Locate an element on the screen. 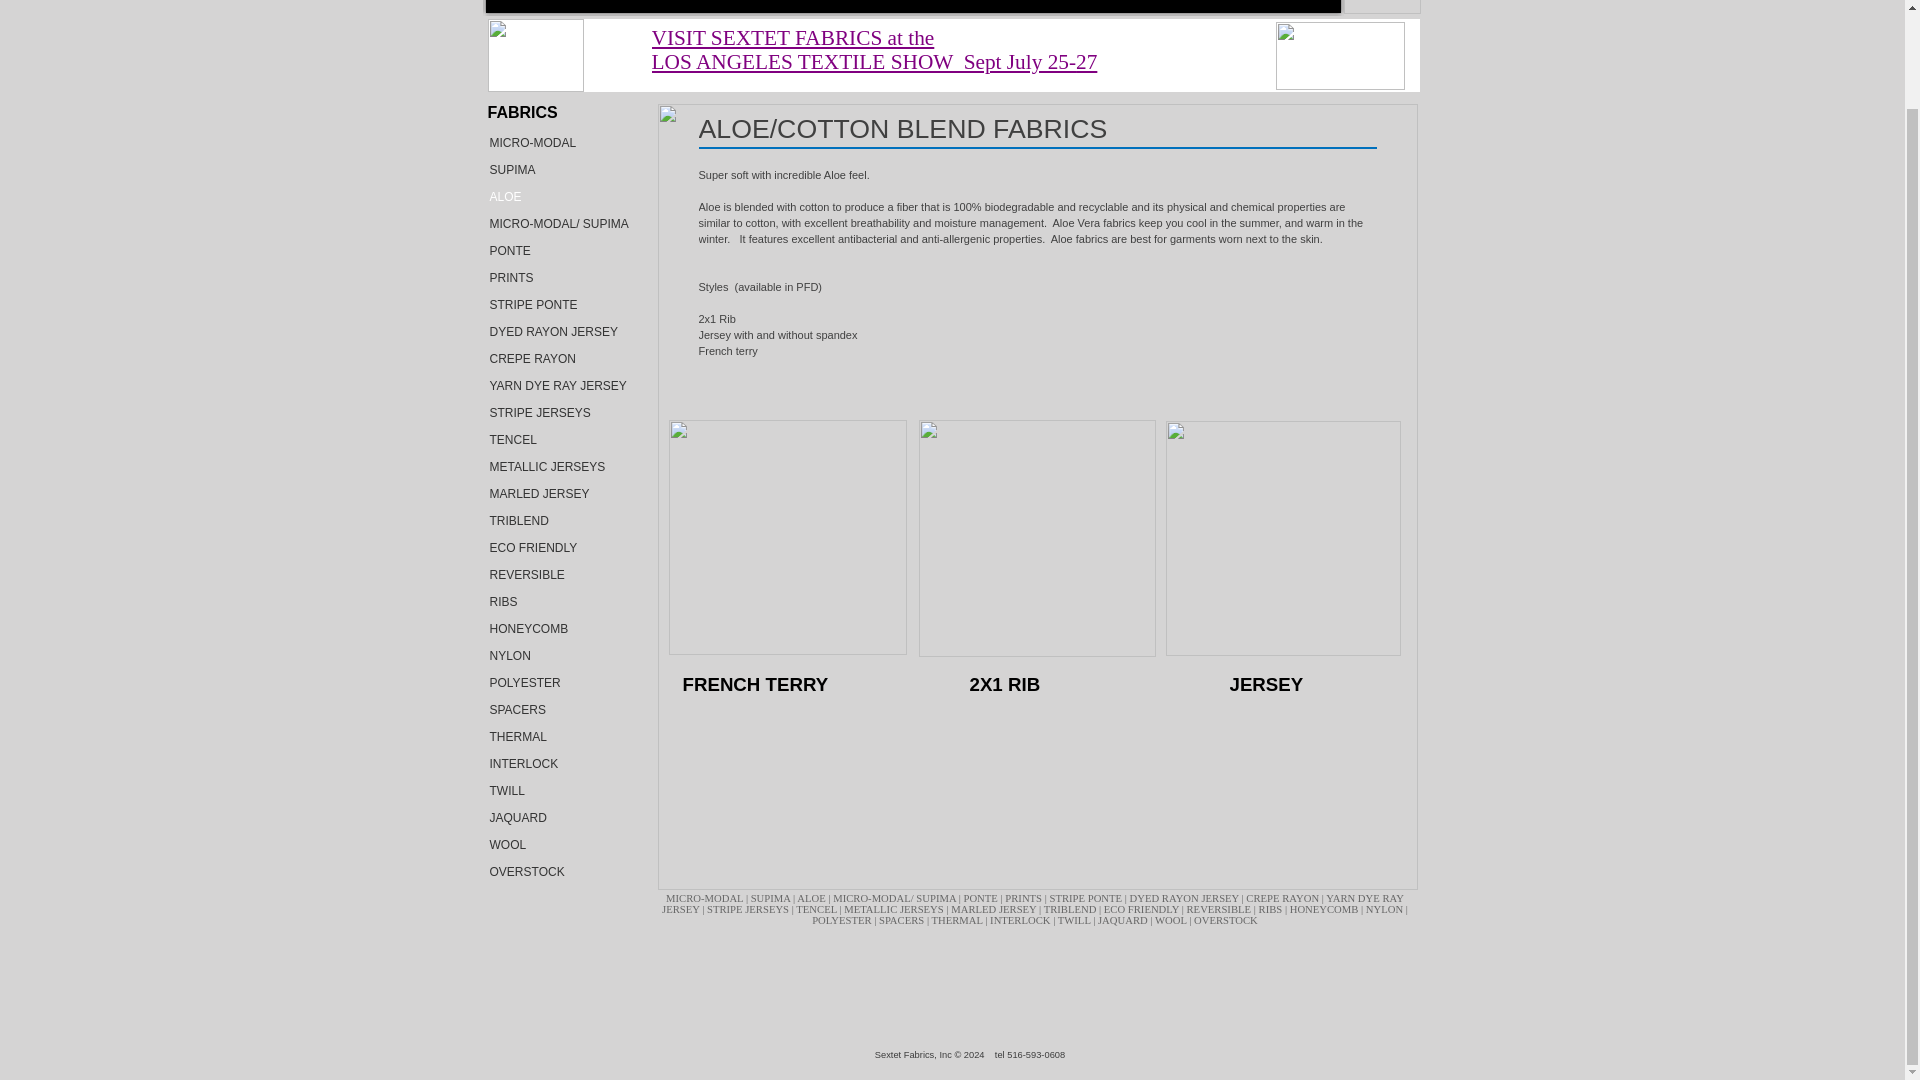  Aloe knit fabrics is located at coordinates (561, 196).